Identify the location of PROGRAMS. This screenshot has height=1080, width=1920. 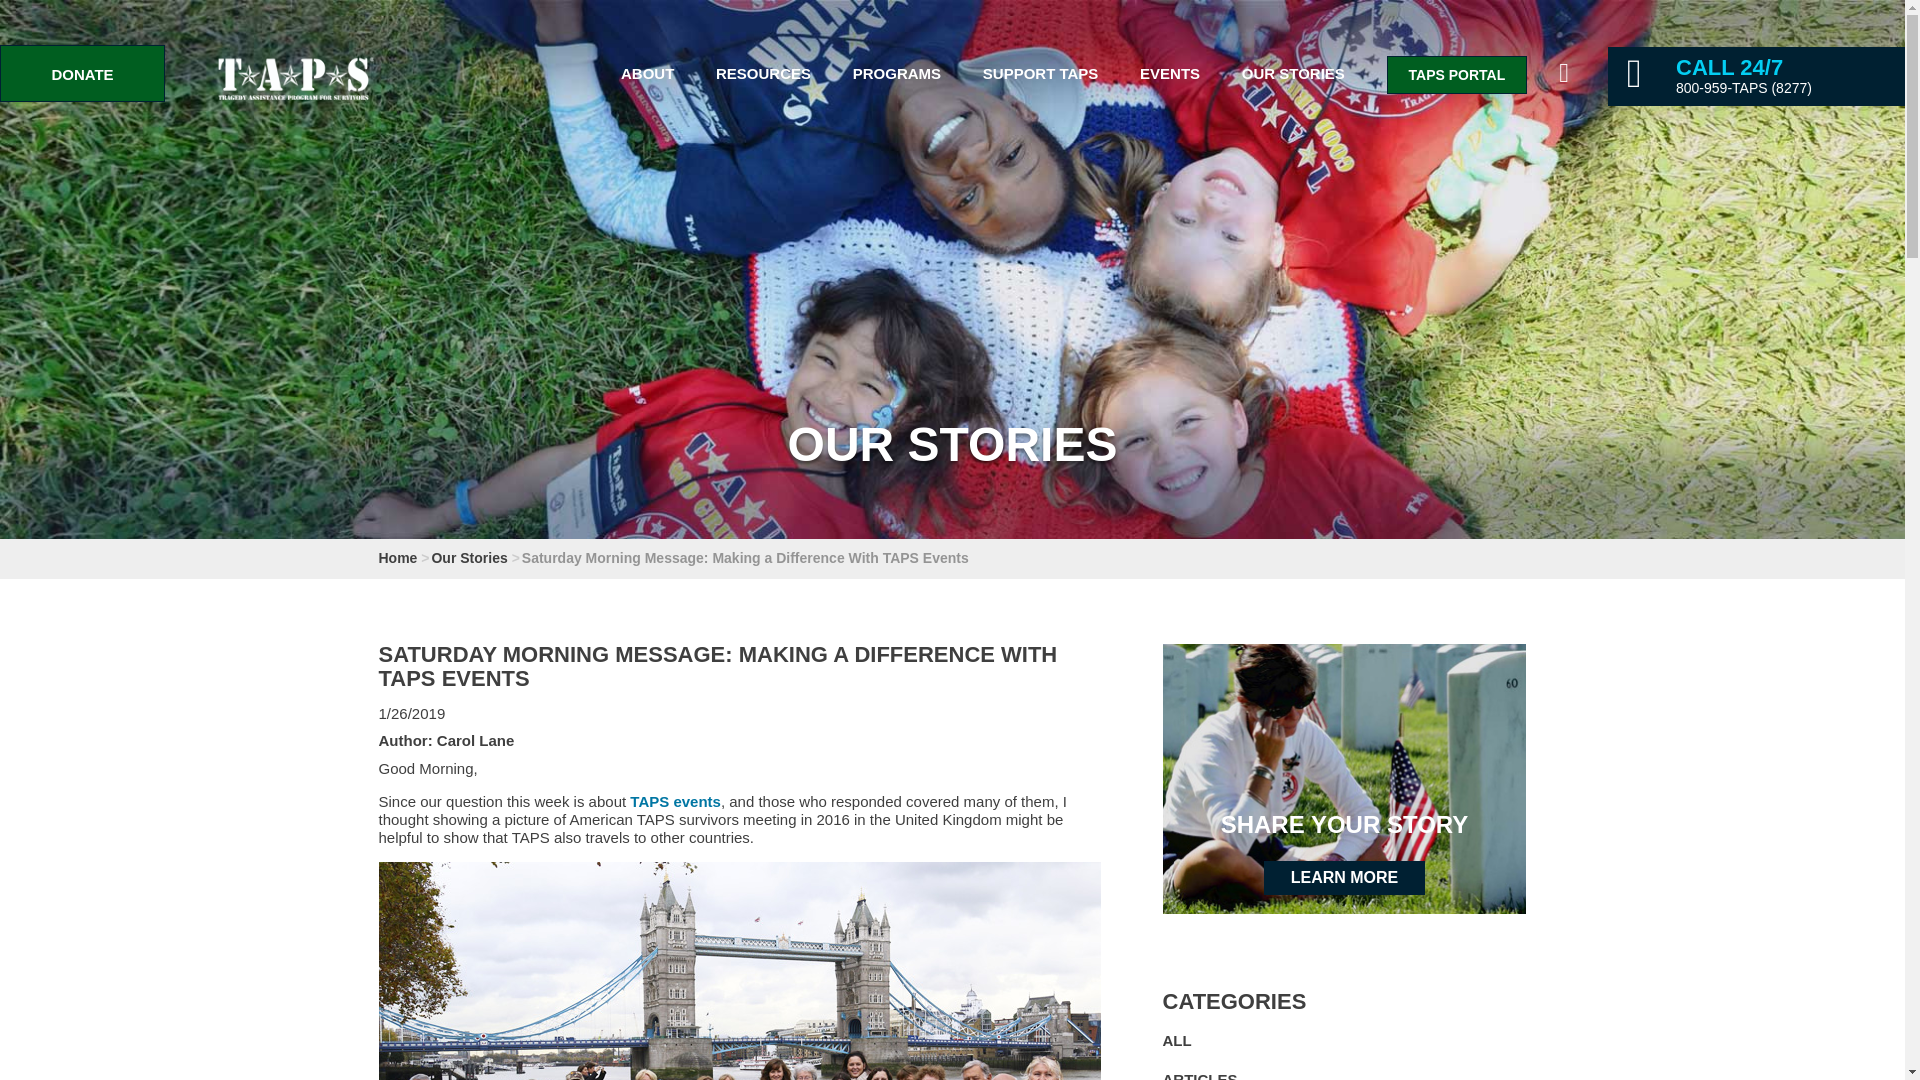
(896, 73).